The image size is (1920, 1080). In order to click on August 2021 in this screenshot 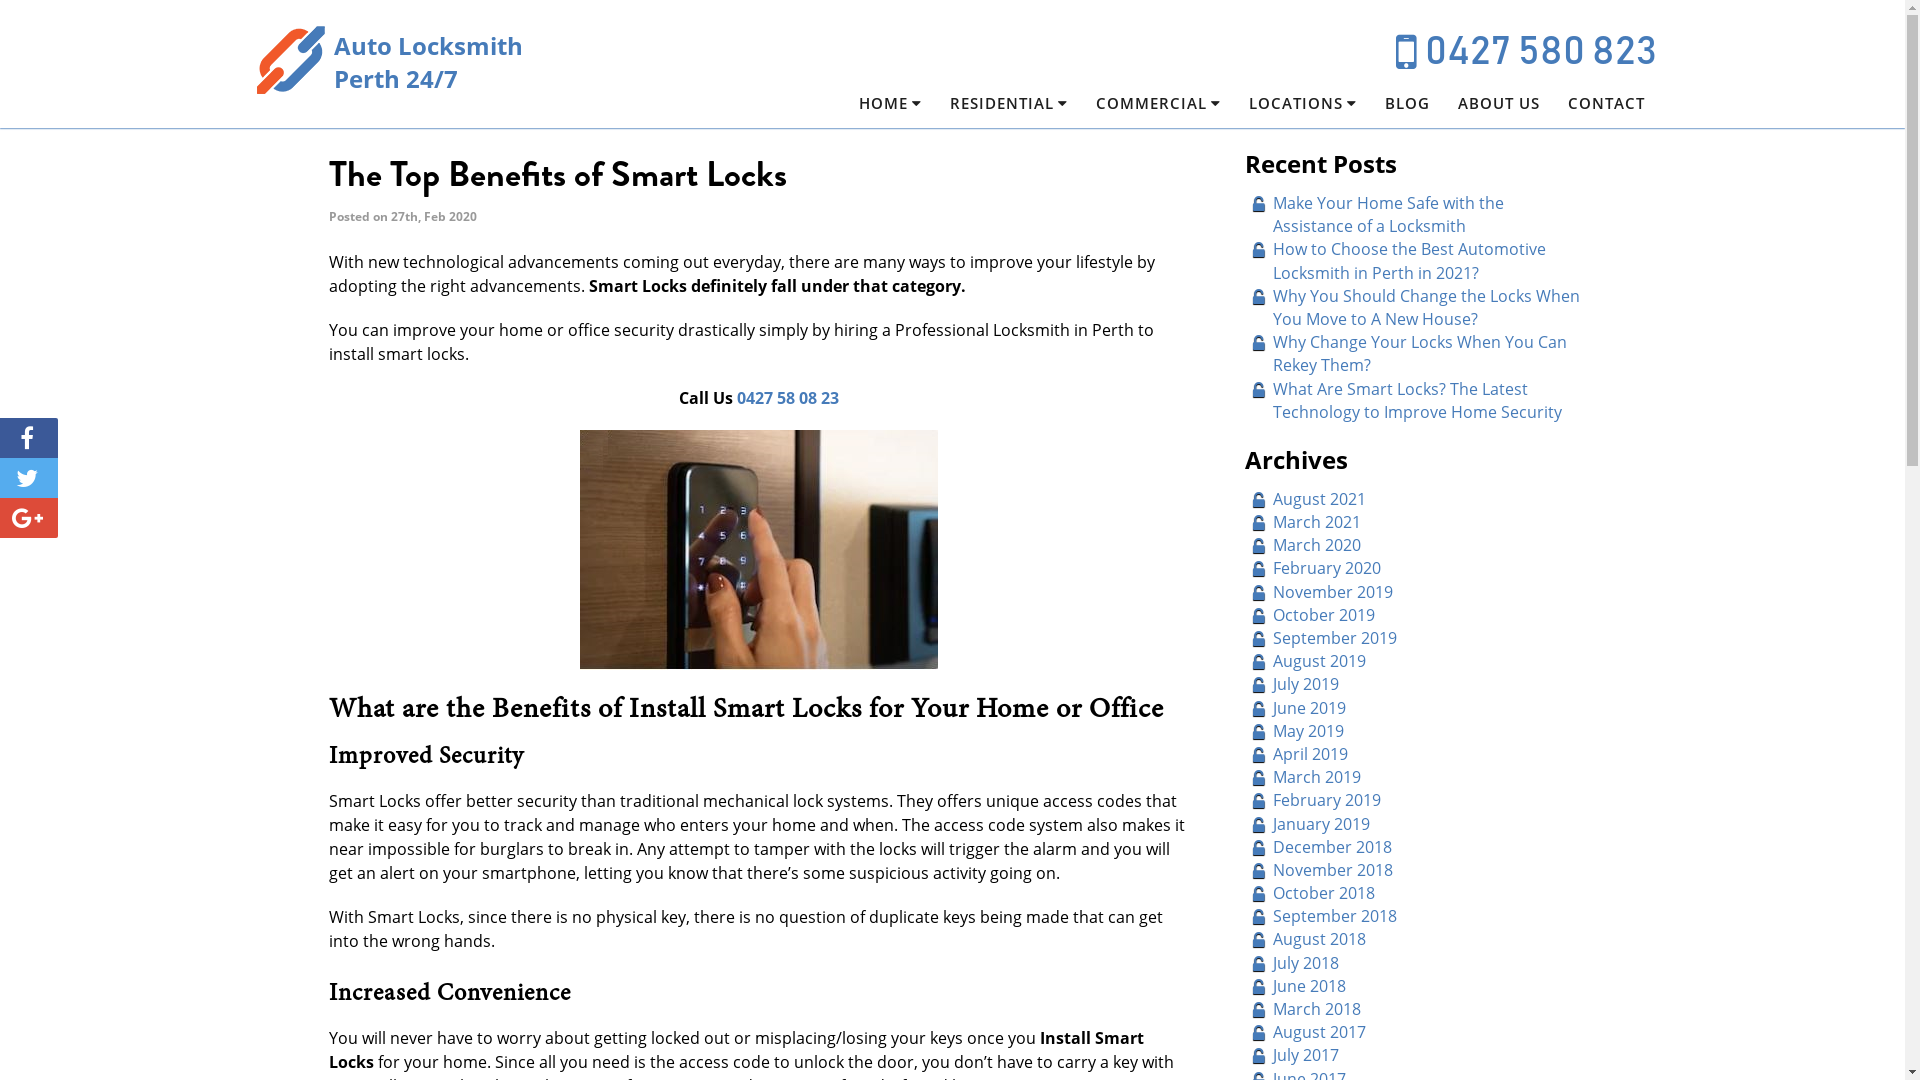, I will do `click(1318, 499)`.